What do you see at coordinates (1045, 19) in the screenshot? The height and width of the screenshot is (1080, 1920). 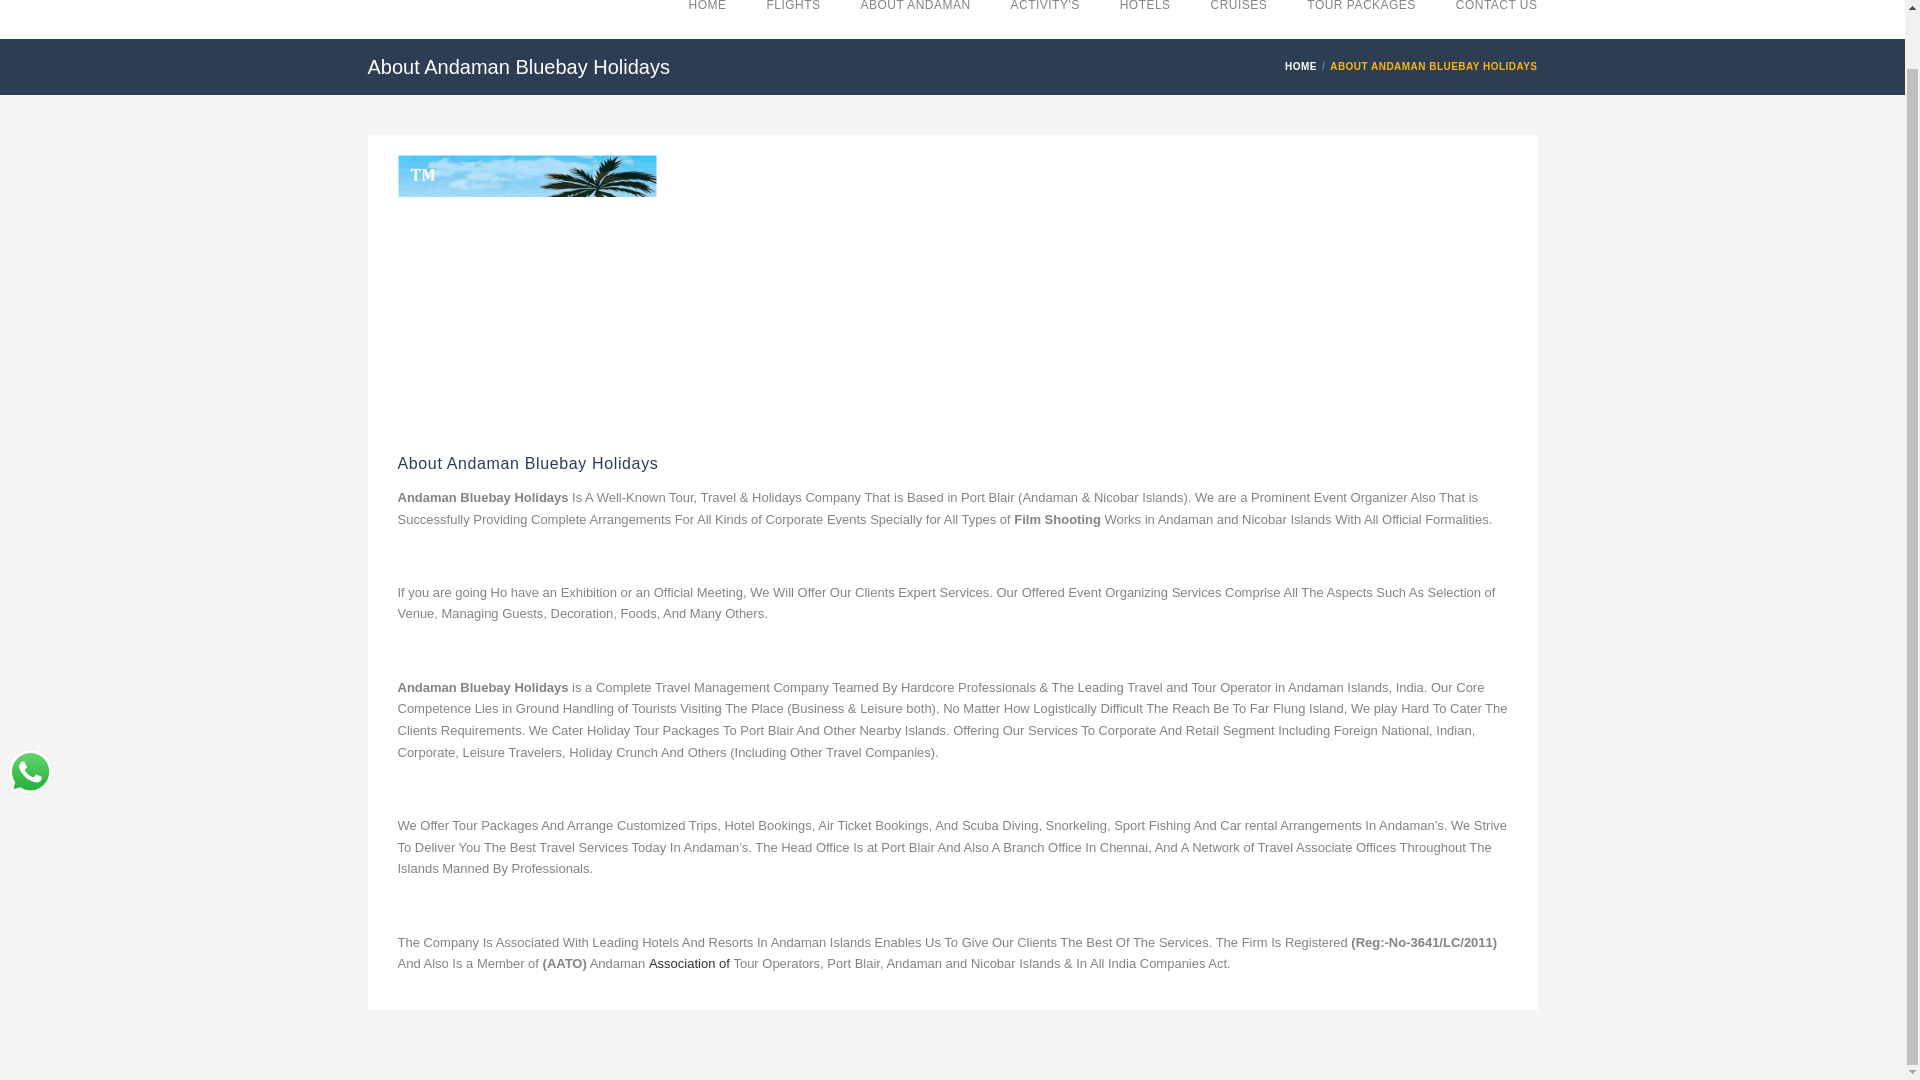 I see `ACTIVITY'S` at bounding box center [1045, 19].